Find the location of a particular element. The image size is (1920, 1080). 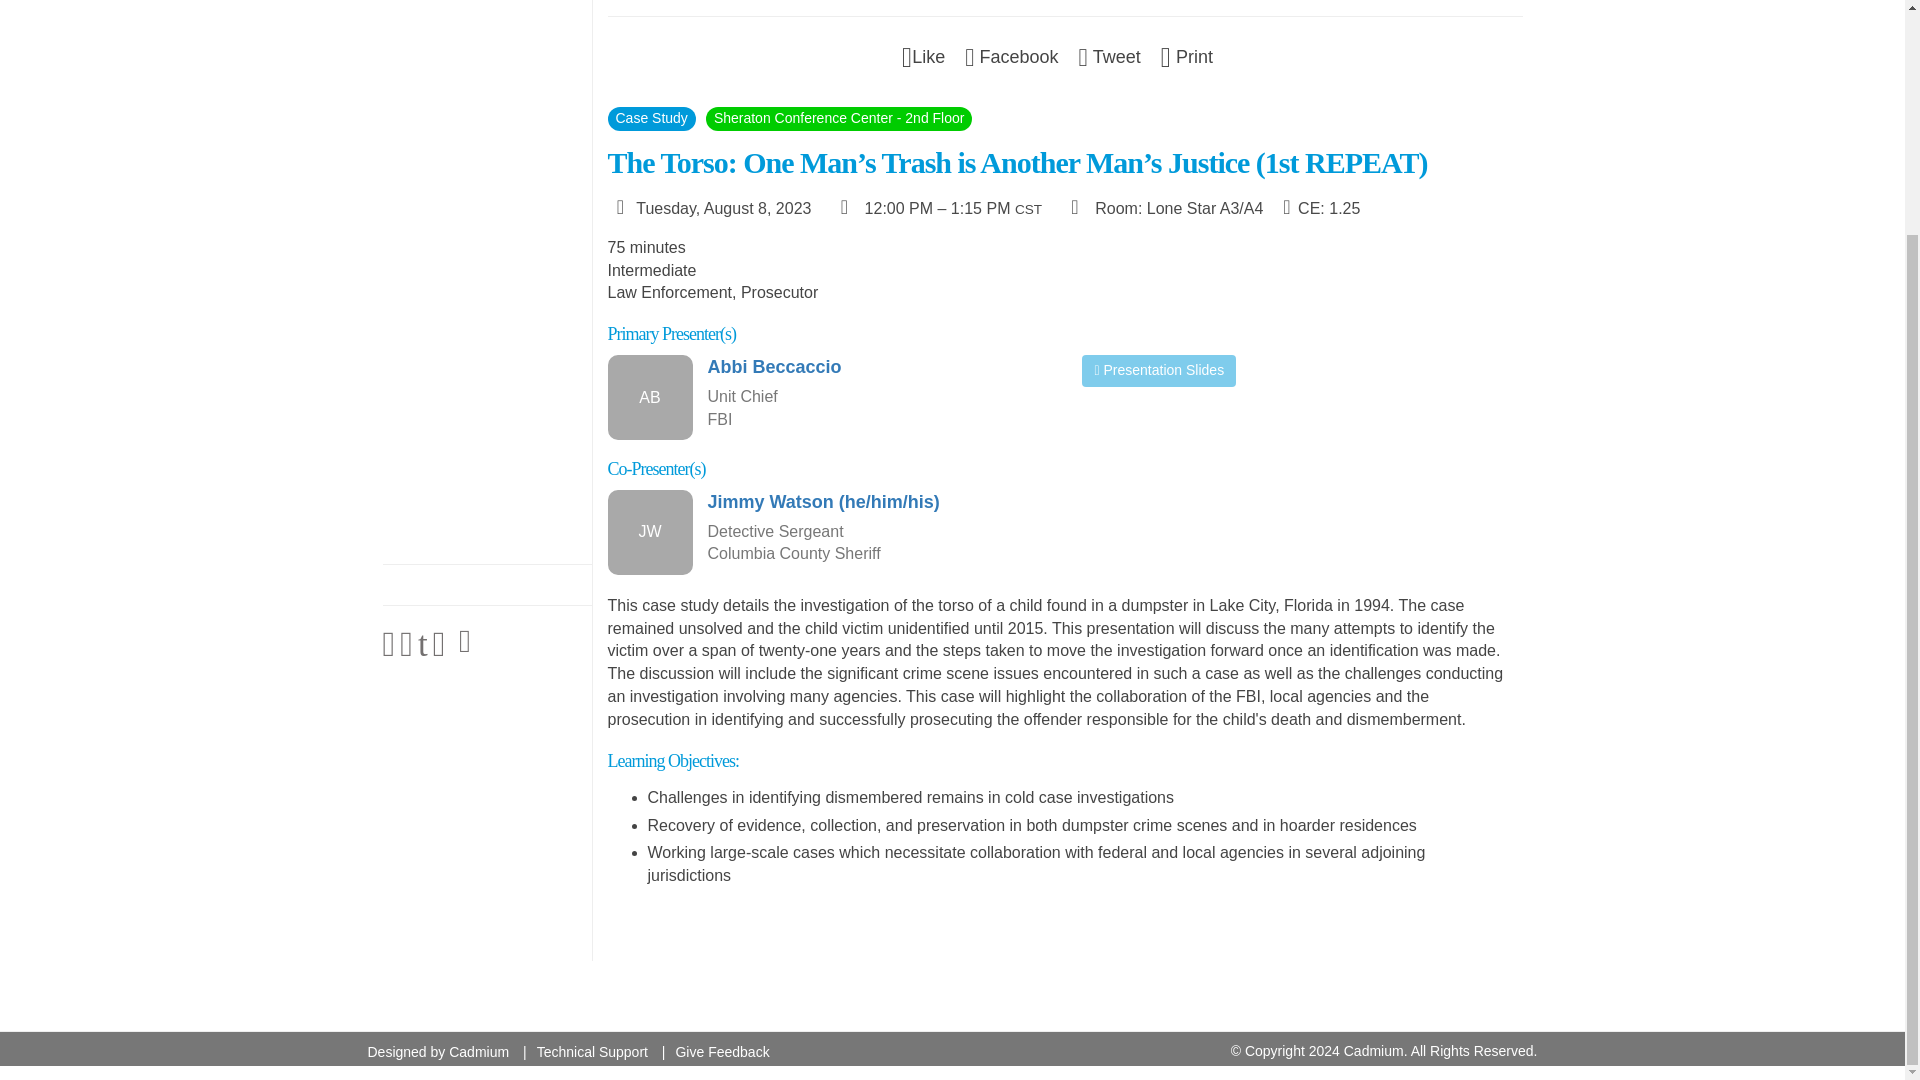

Print is located at coordinates (1187, 56).